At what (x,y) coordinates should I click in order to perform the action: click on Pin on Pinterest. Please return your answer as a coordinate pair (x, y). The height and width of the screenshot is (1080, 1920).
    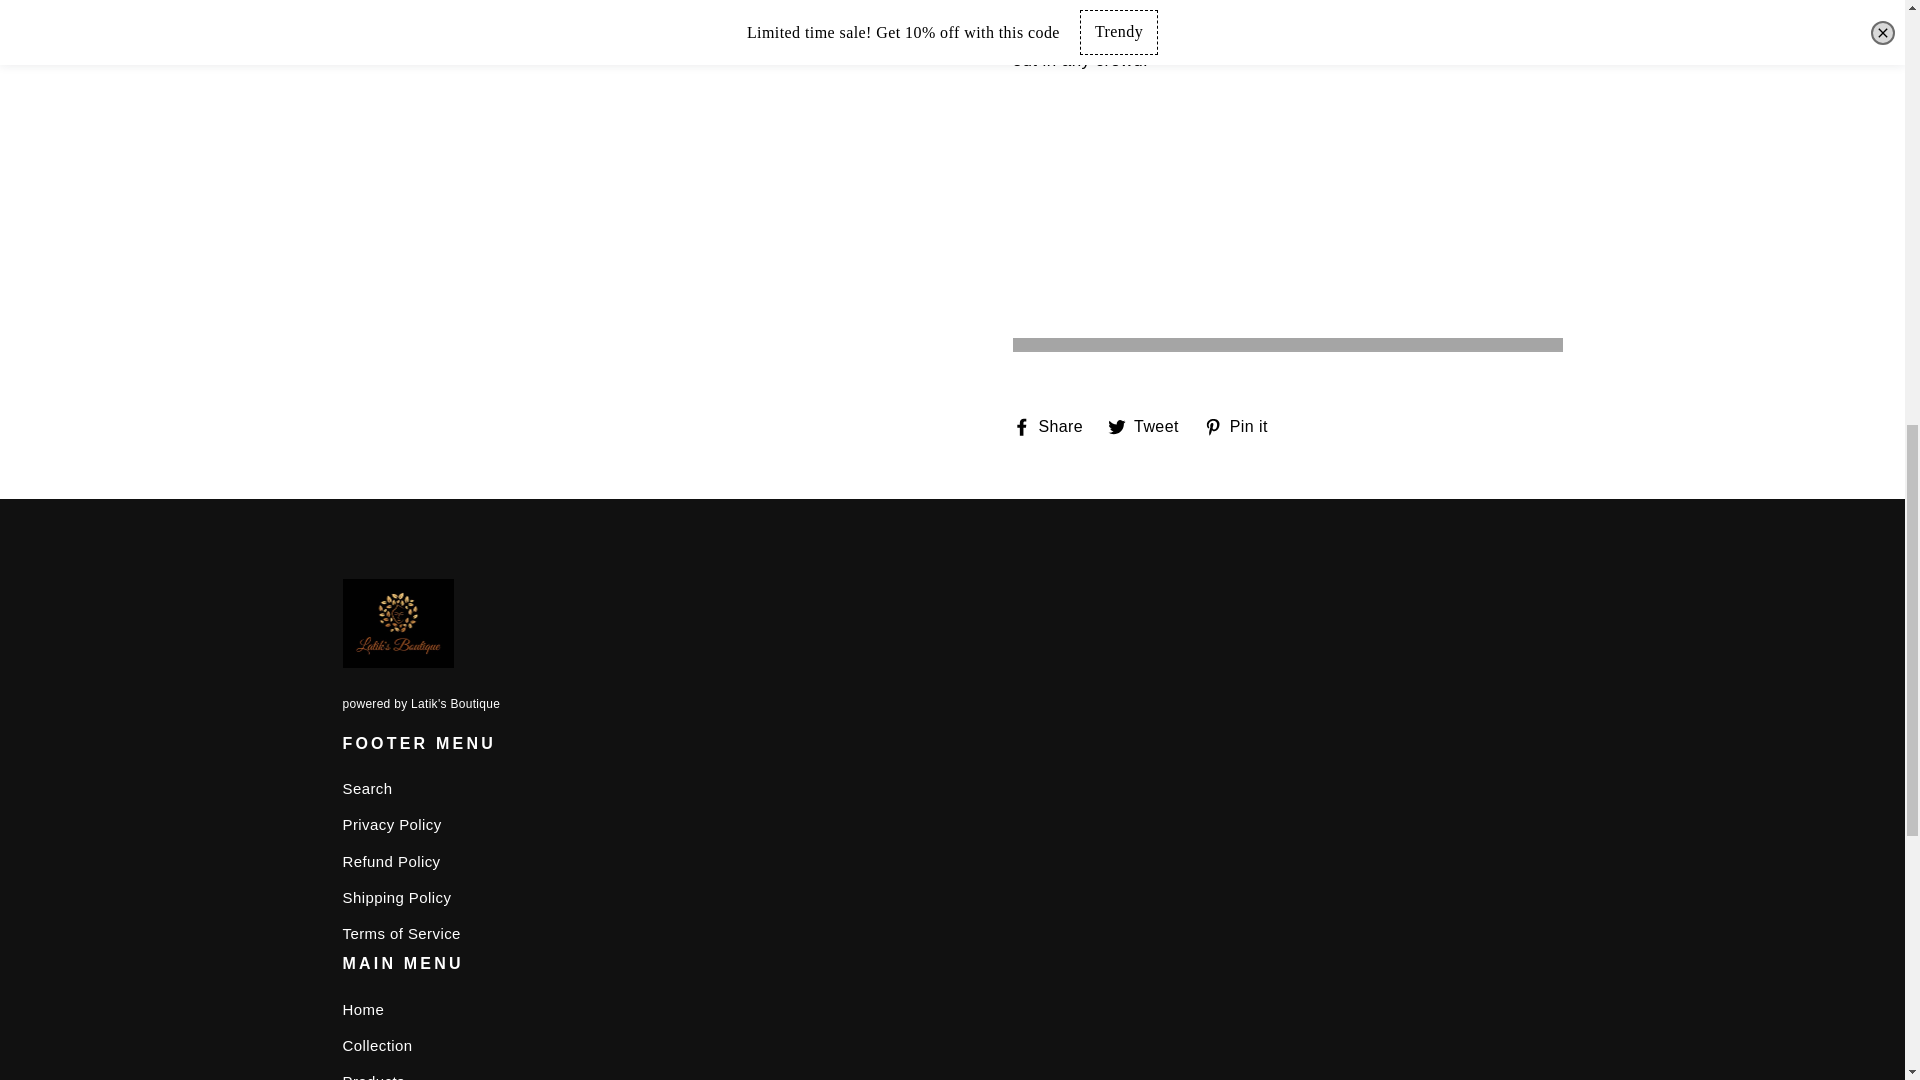
    Looking at the image, I should click on (1242, 426).